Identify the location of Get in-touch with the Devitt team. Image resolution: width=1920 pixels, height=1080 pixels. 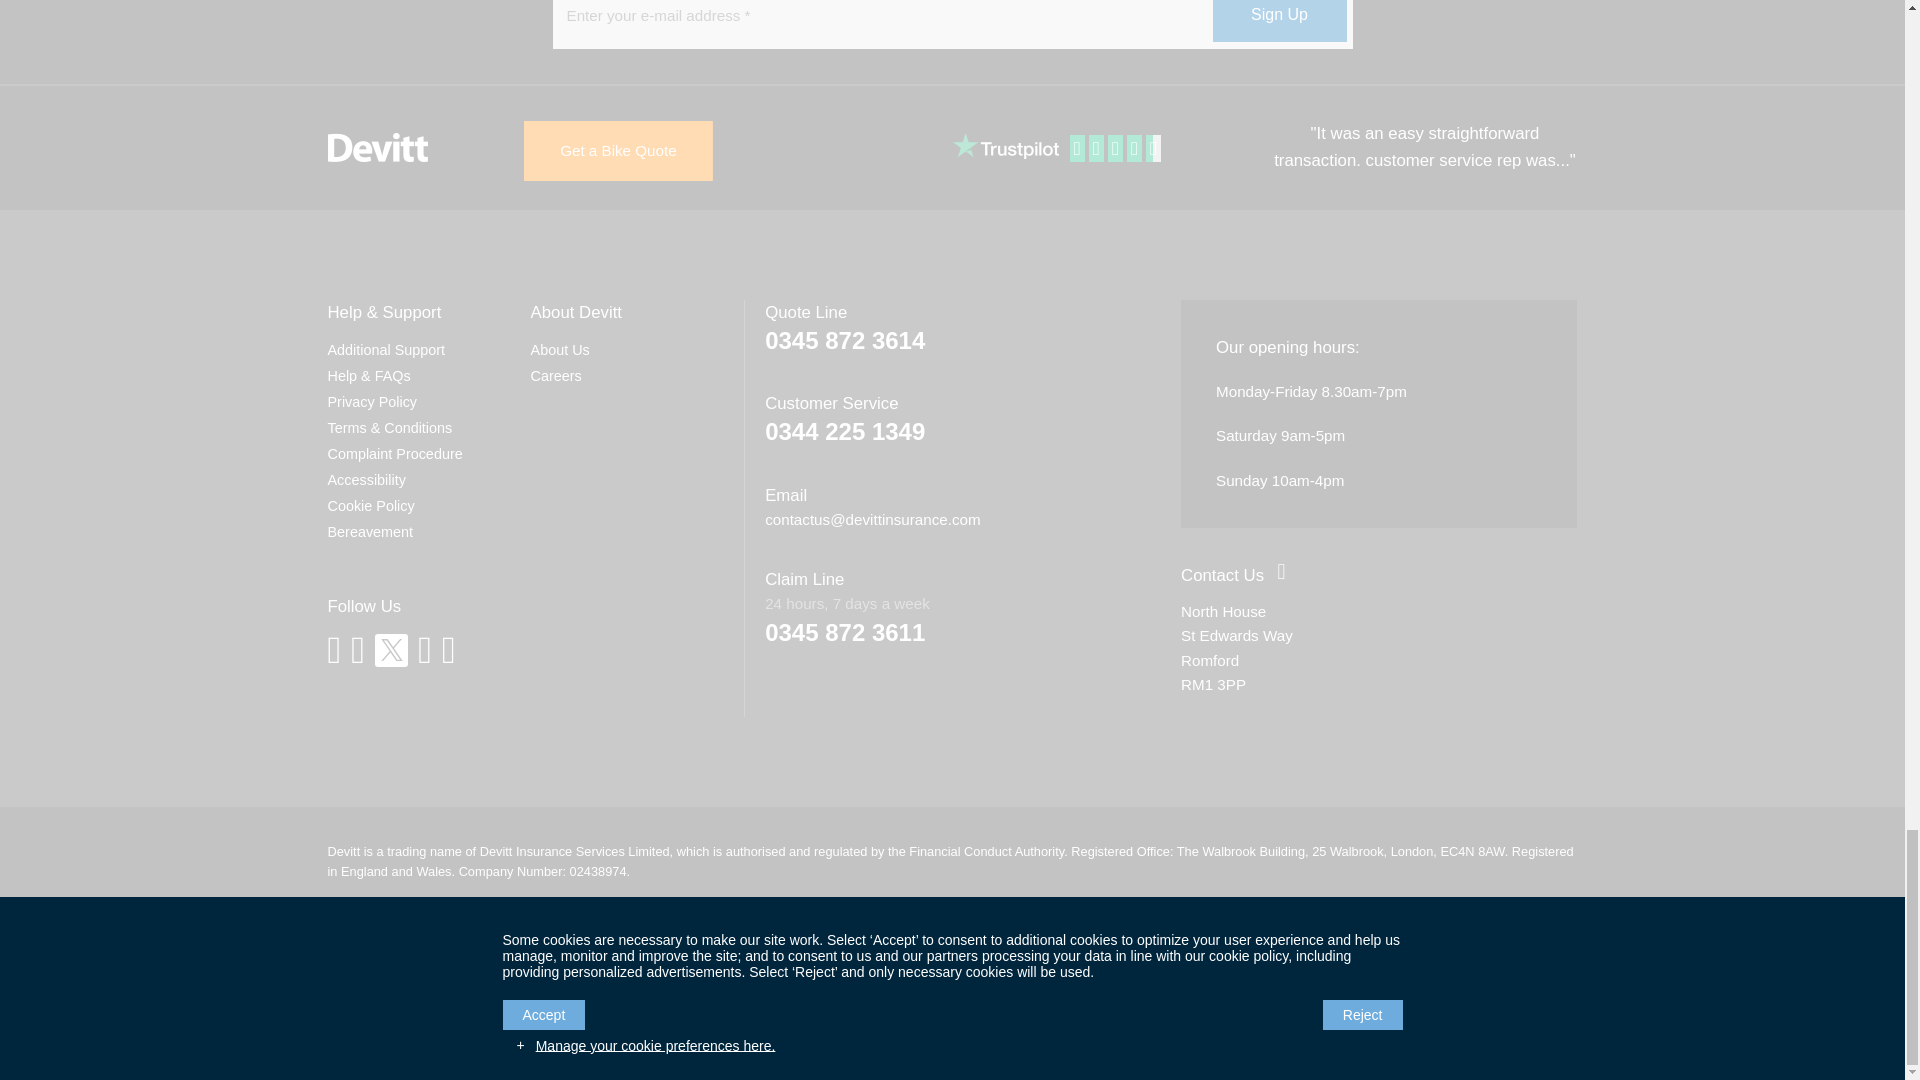
(1222, 575).